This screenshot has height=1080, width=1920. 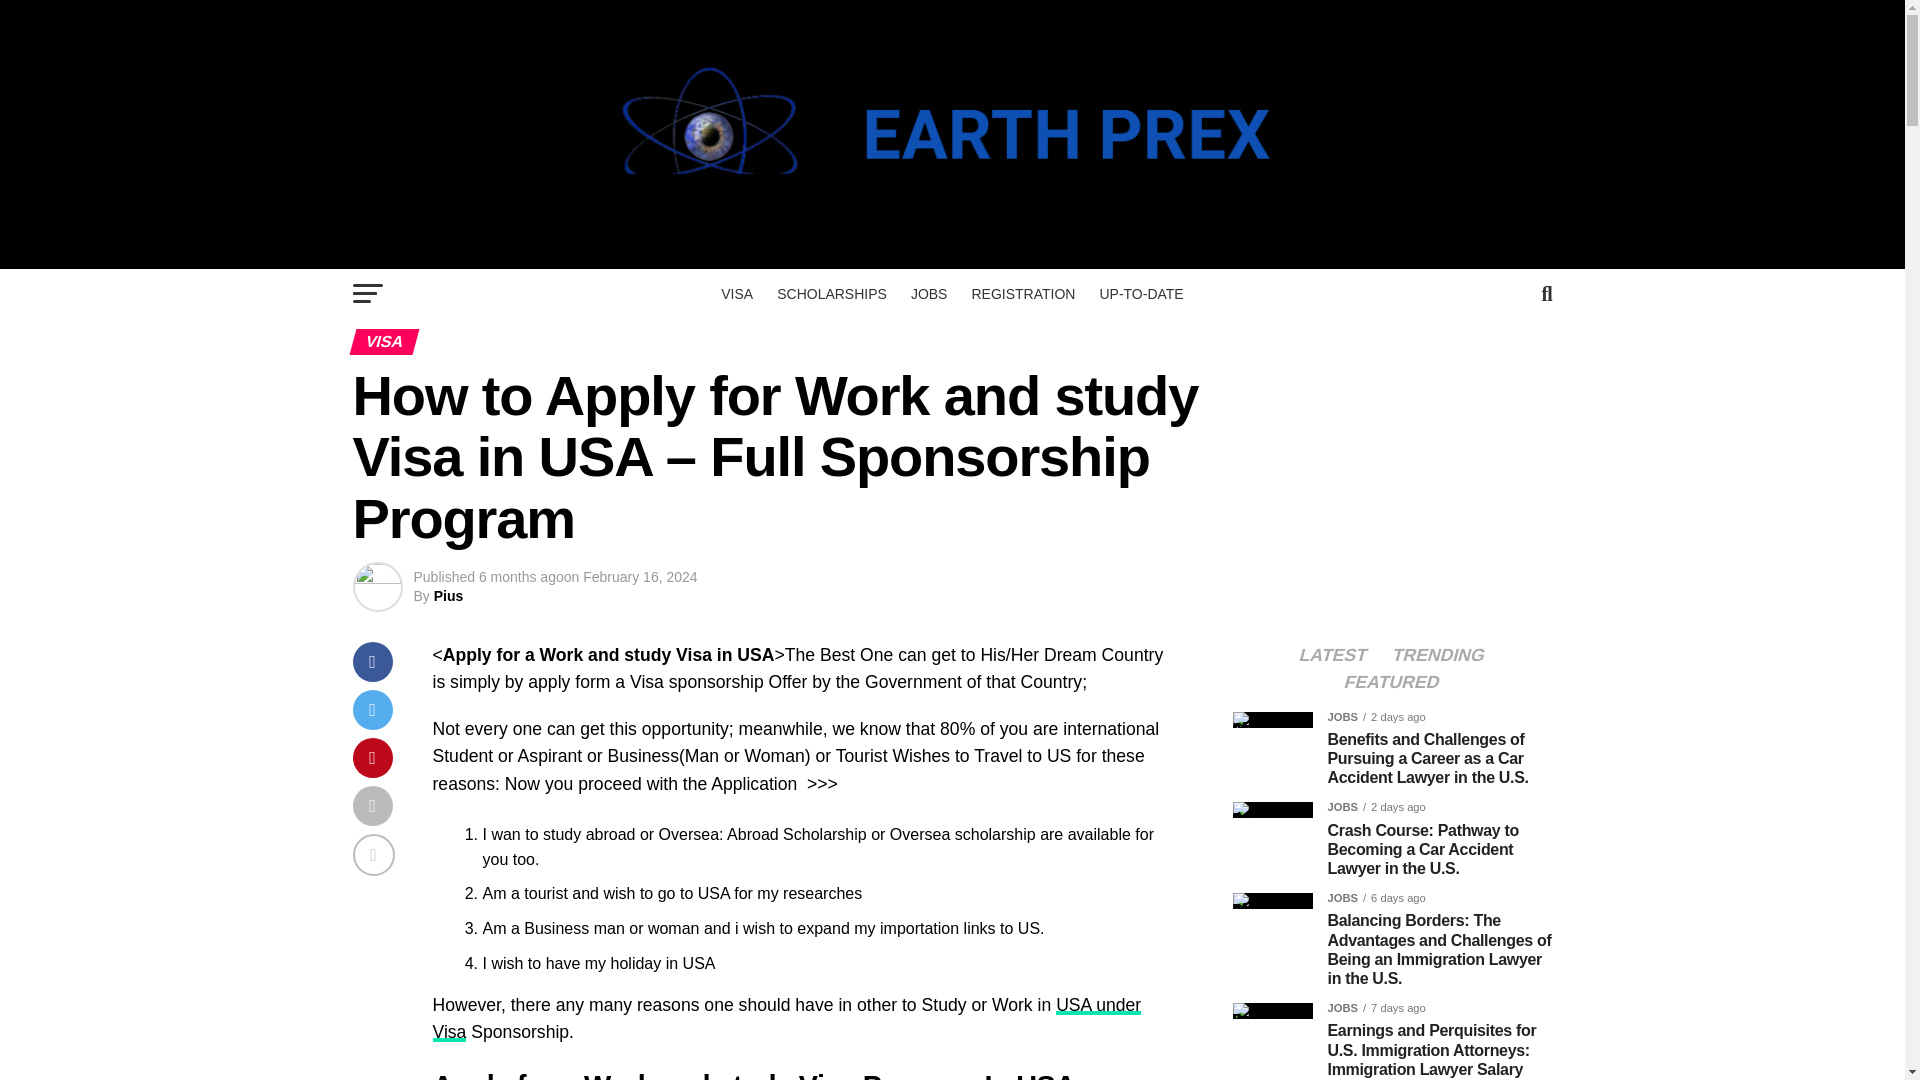 What do you see at coordinates (831, 293) in the screenshot?
I see `SCHOLARSHIPS` at bounding box center [831, 293].